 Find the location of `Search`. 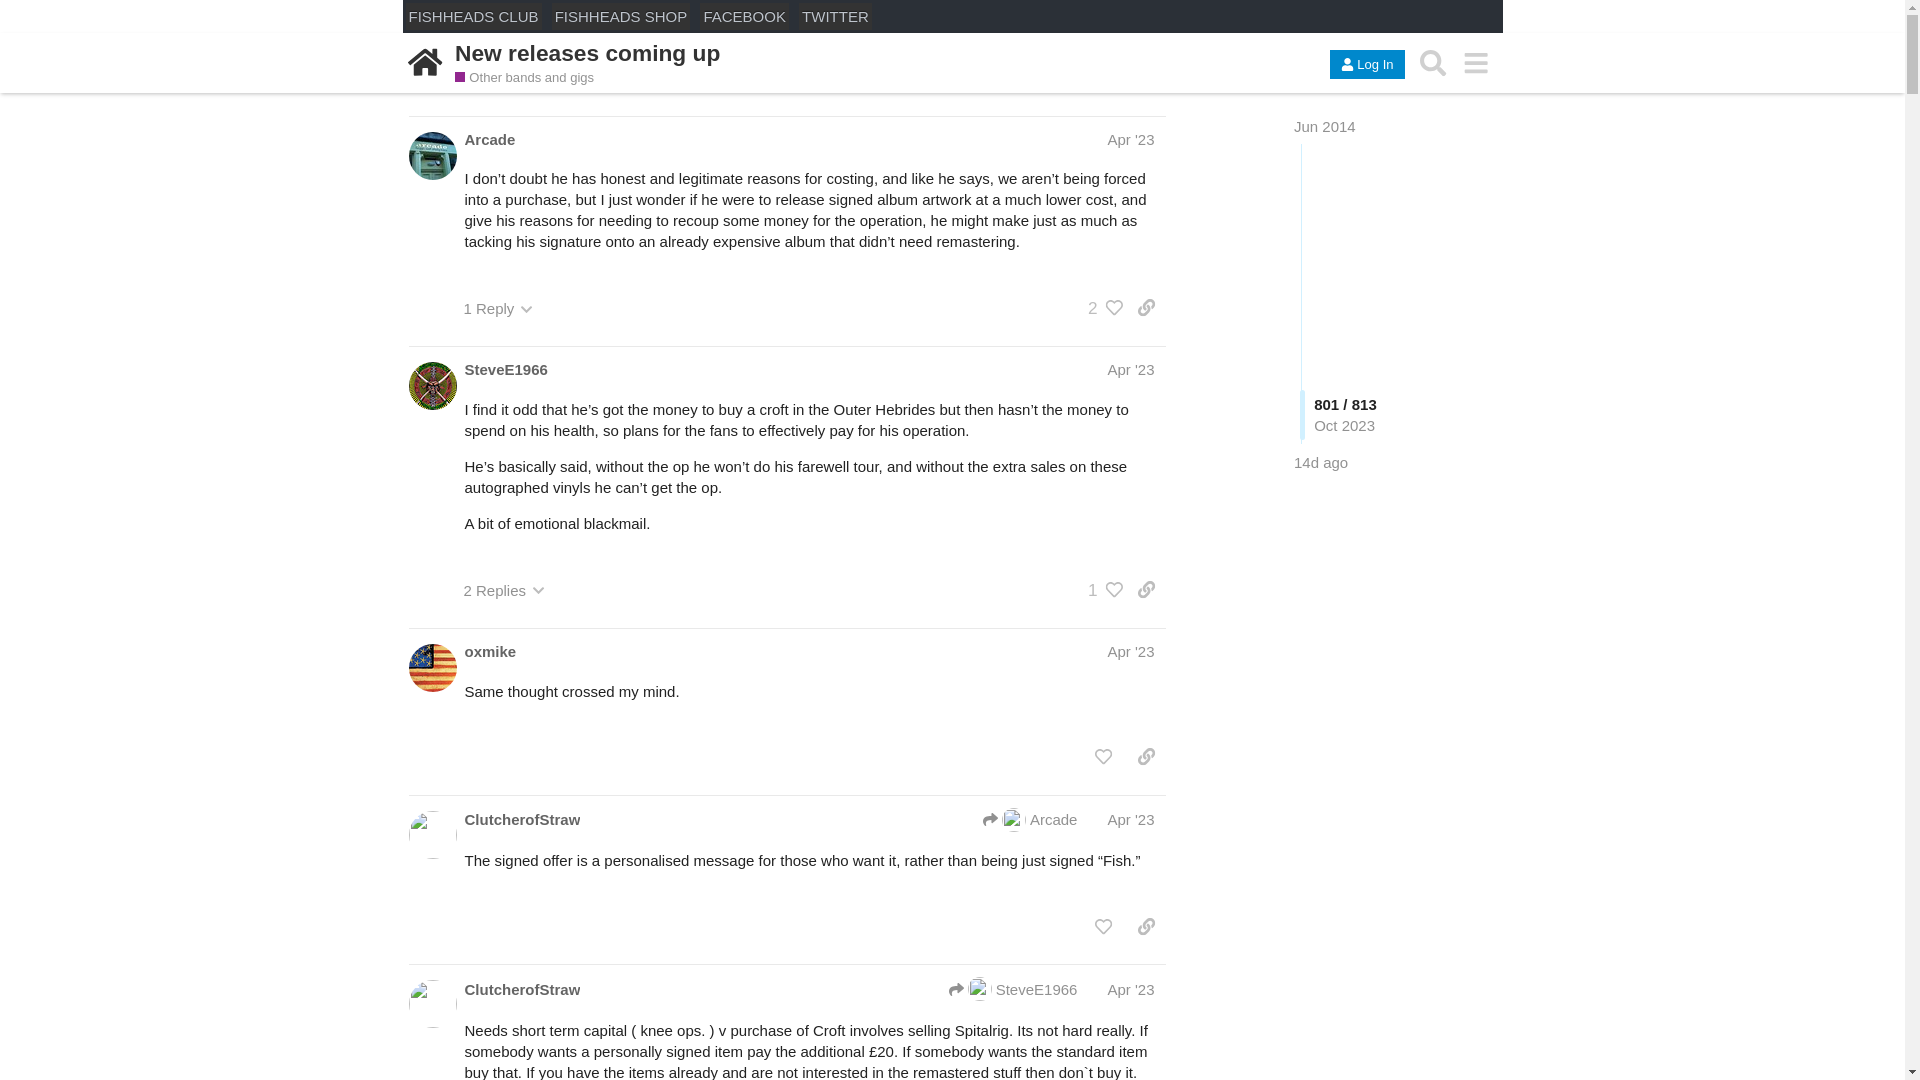

Search is located at coordinates (1433, 64).